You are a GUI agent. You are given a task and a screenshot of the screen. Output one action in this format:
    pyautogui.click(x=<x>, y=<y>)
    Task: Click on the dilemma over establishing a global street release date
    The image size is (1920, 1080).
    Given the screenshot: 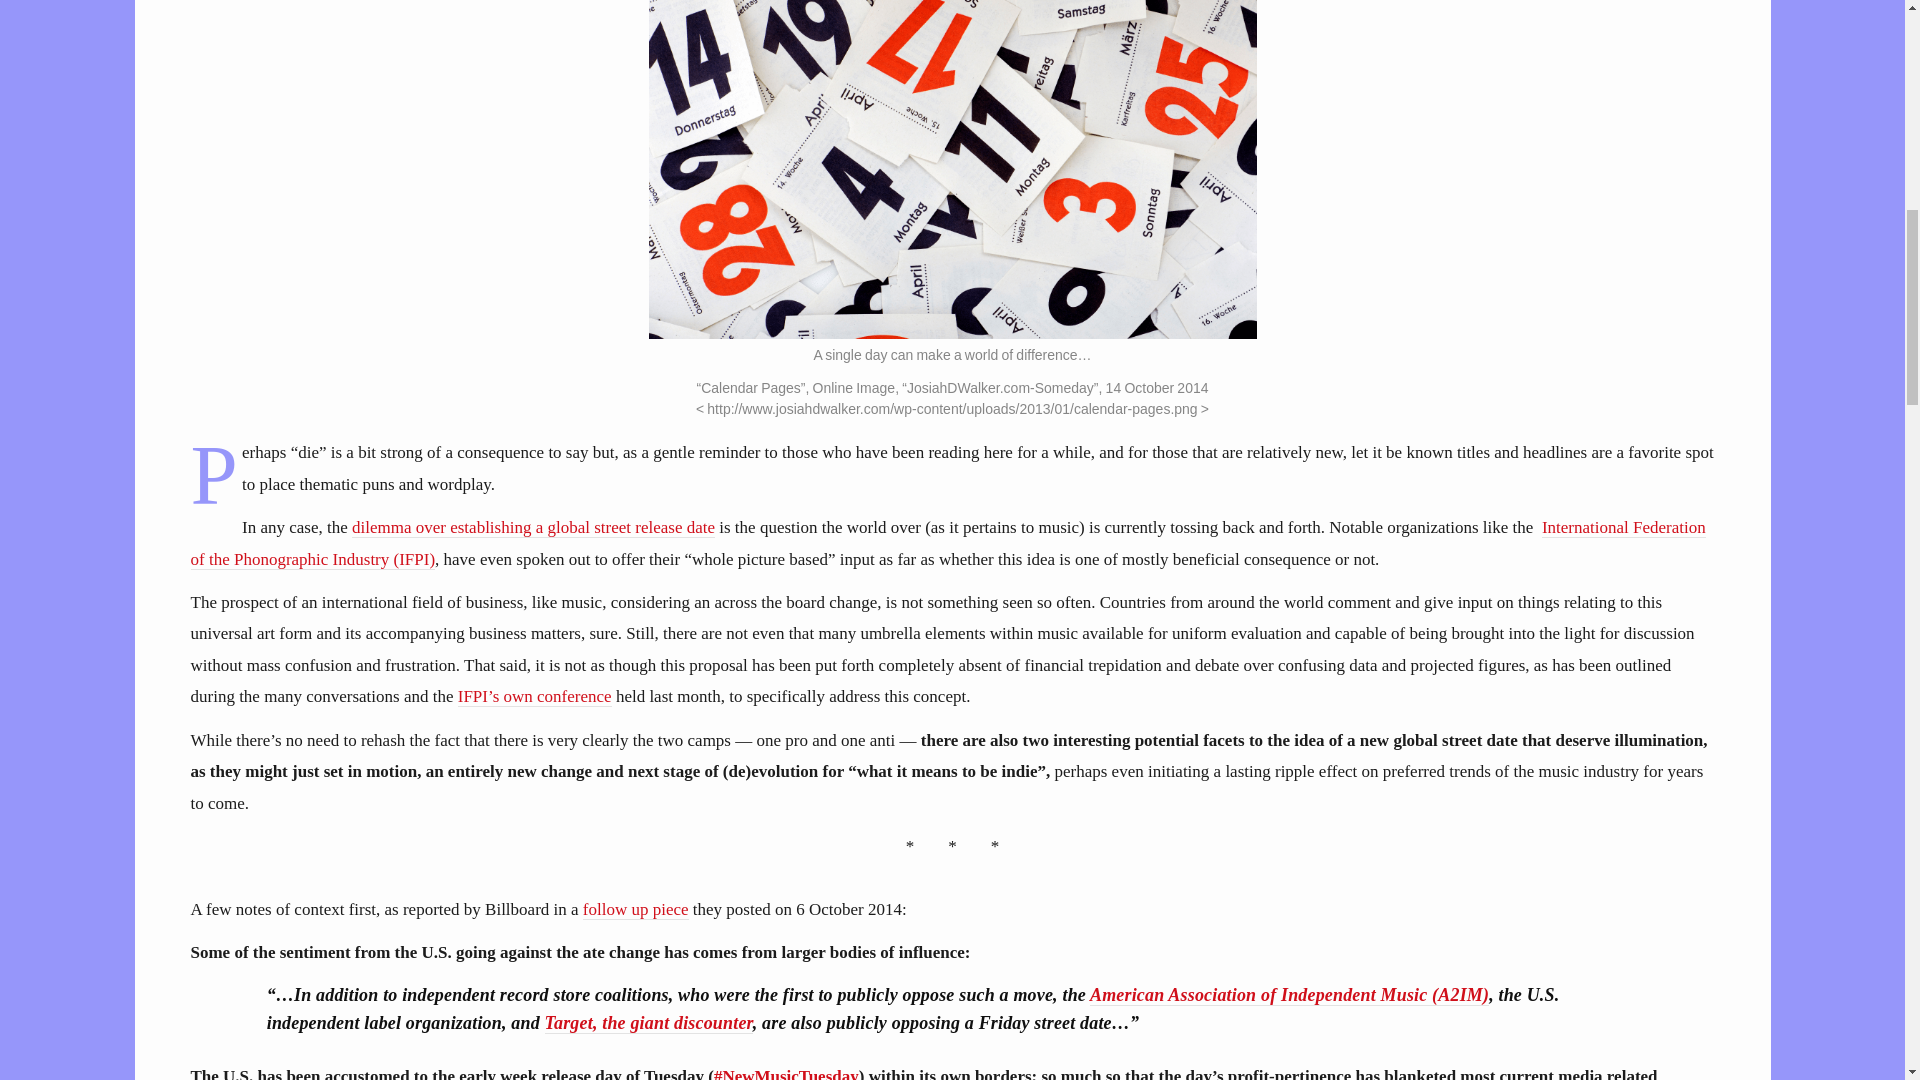 What is the action you would take?
    pyautogui.click(x=532, y=528)
    